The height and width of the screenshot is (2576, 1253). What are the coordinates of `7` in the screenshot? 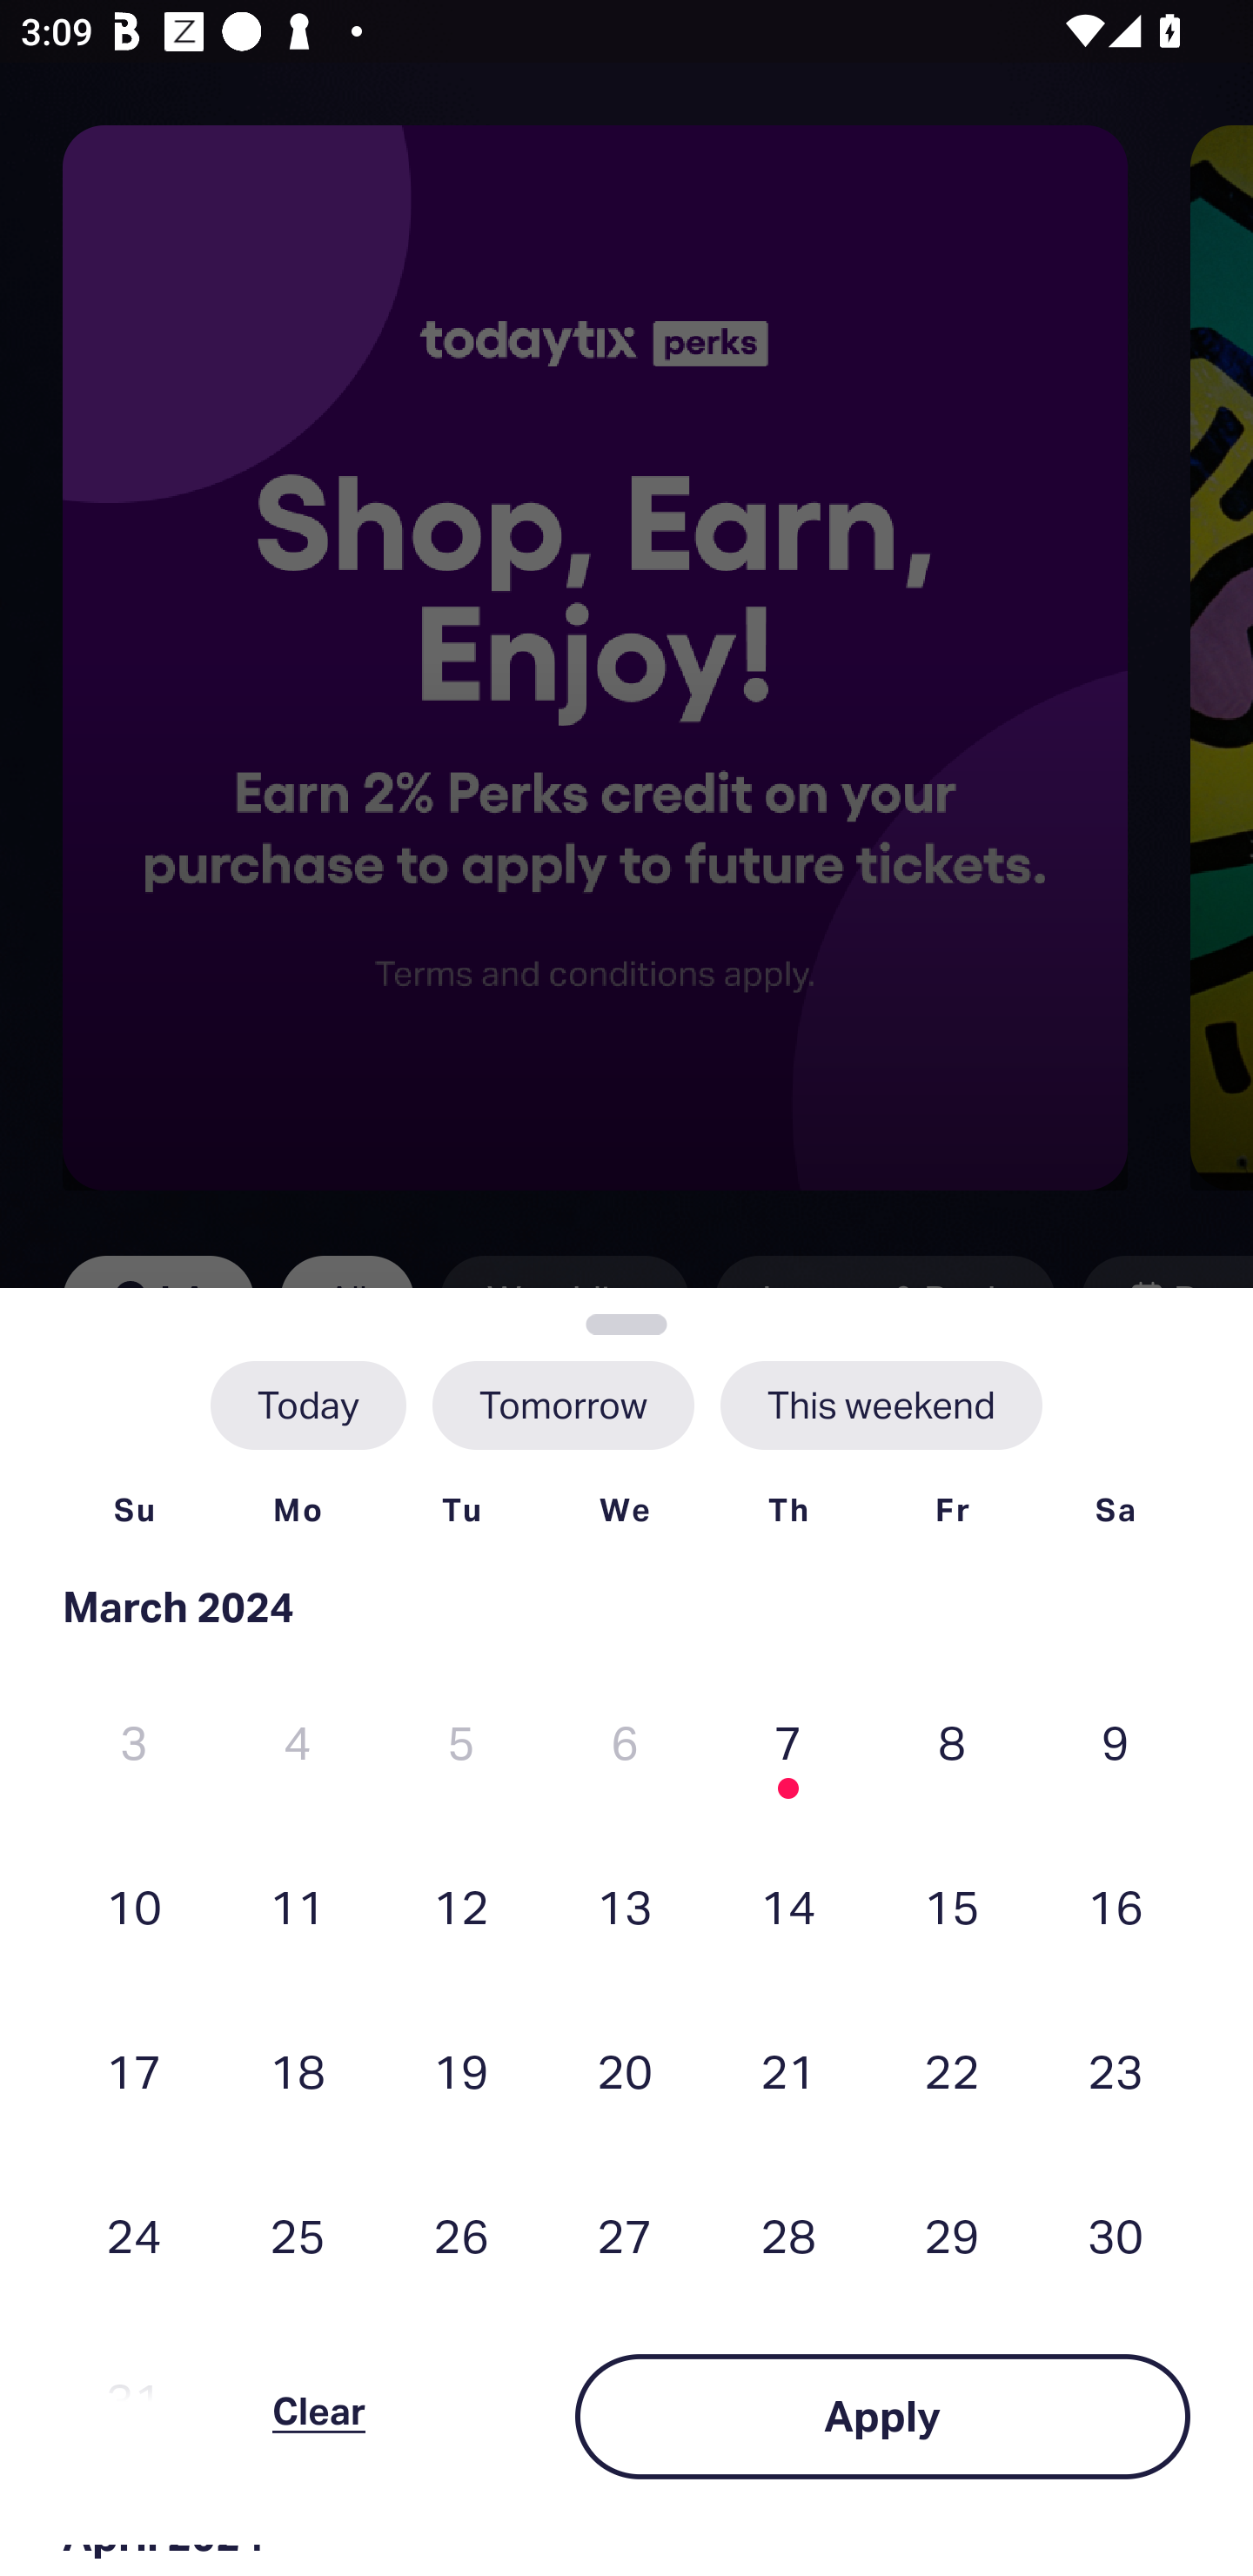 It's located at (787, 1742).